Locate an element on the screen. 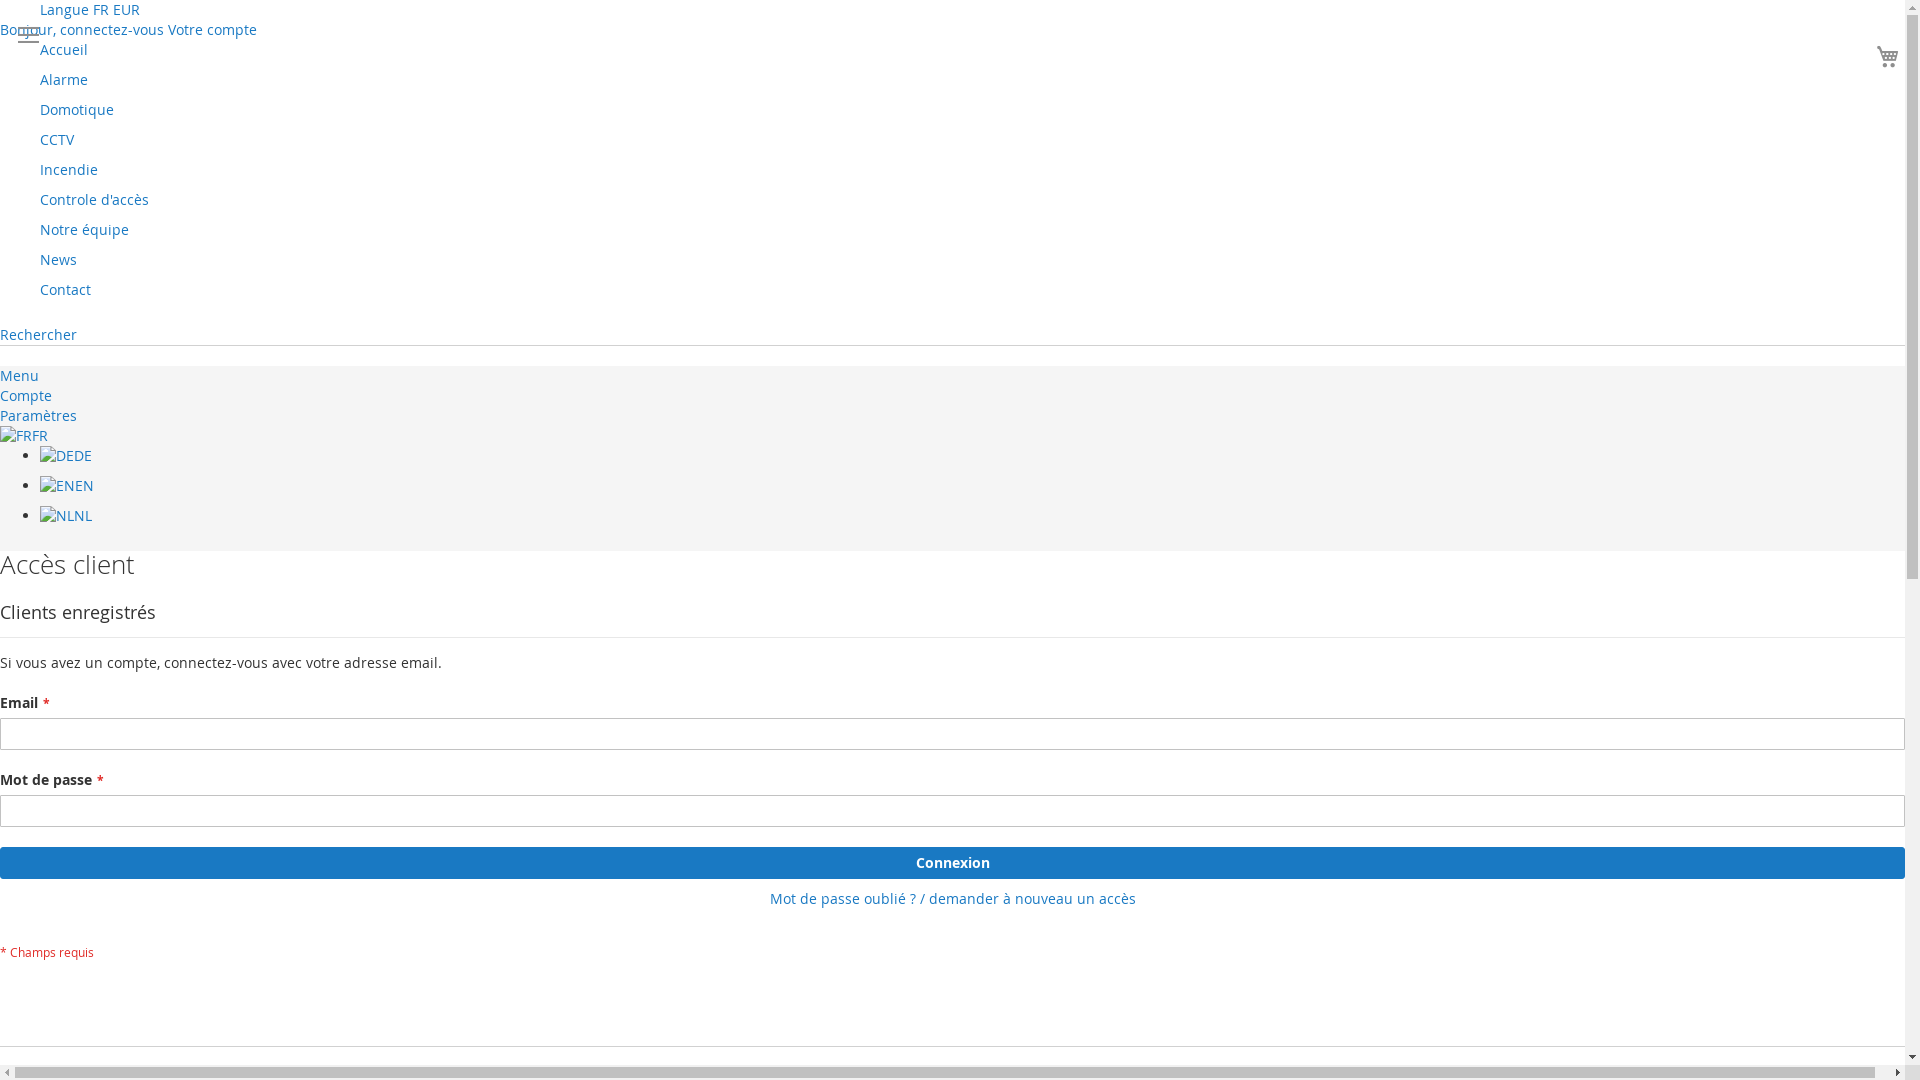  News is located at coordinates (58, 260).